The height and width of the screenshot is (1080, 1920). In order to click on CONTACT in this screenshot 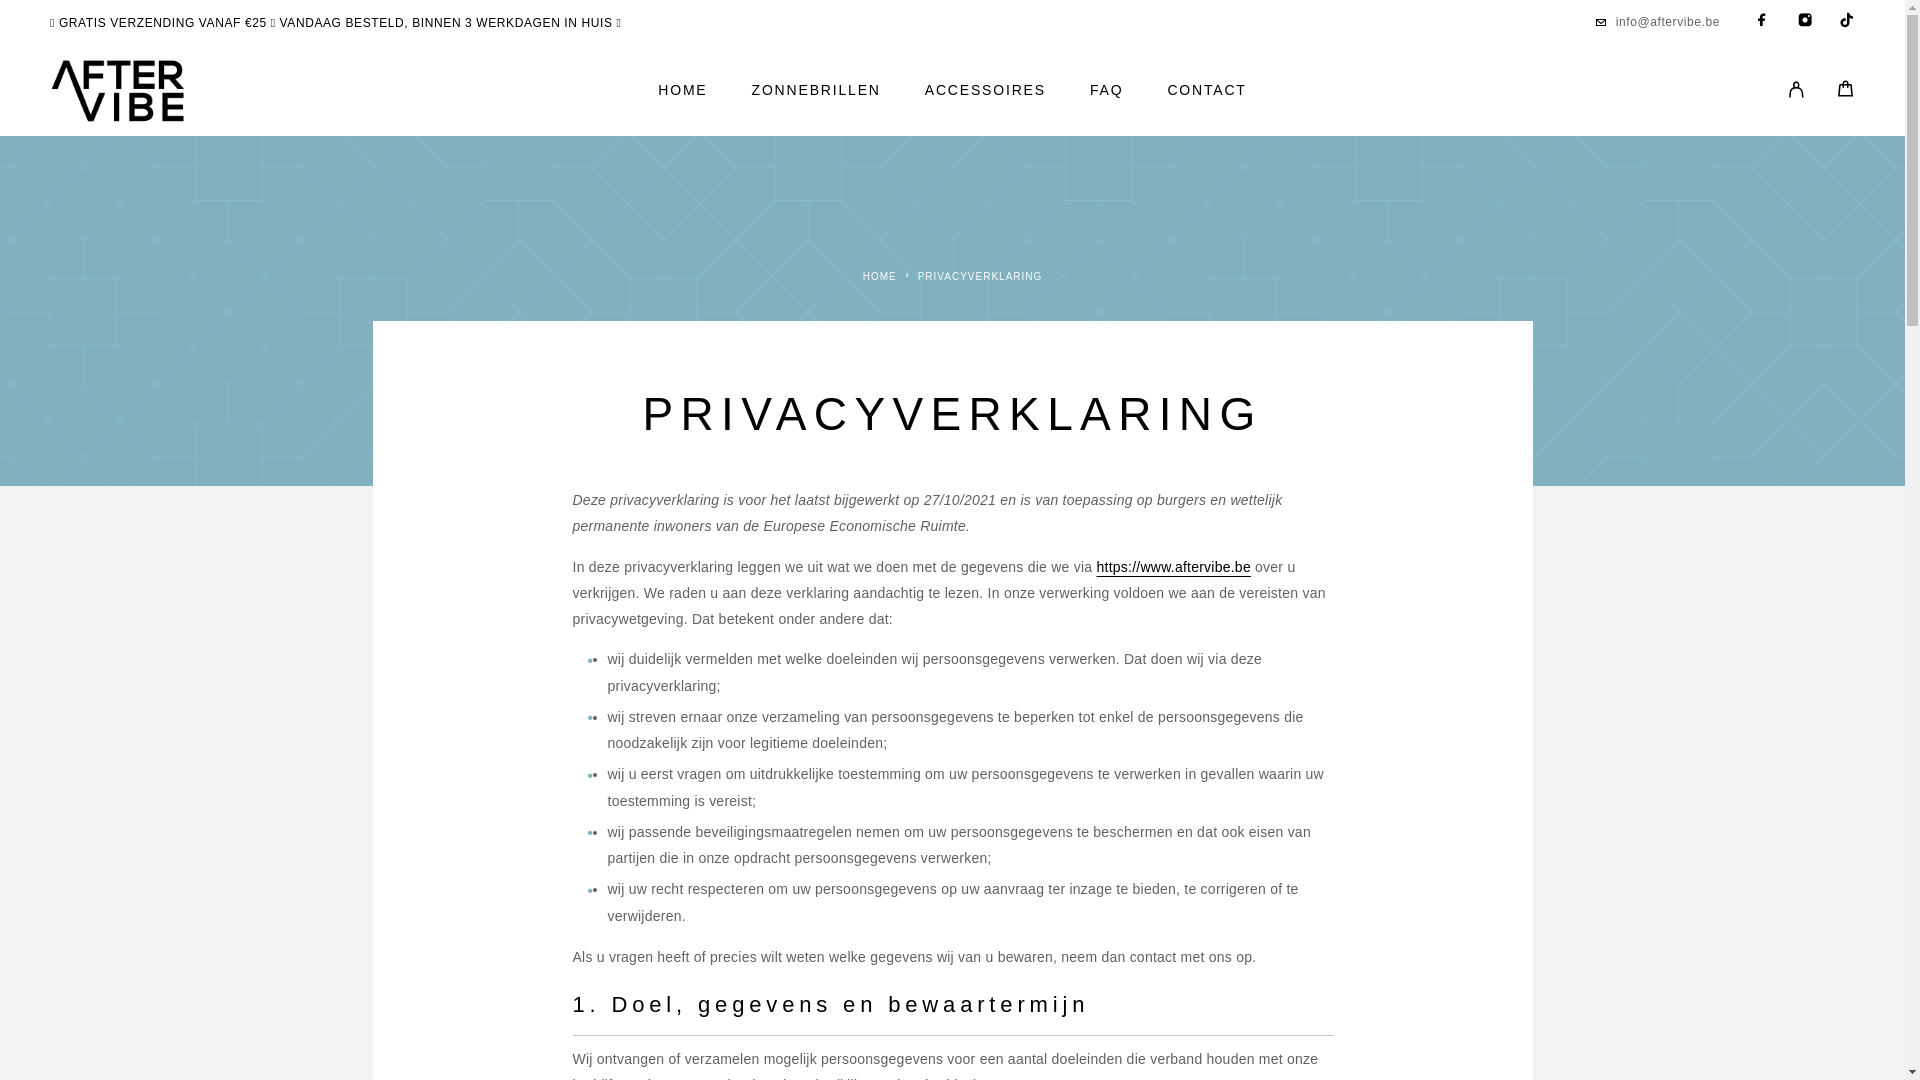, I will do `click(1206, 91)`.